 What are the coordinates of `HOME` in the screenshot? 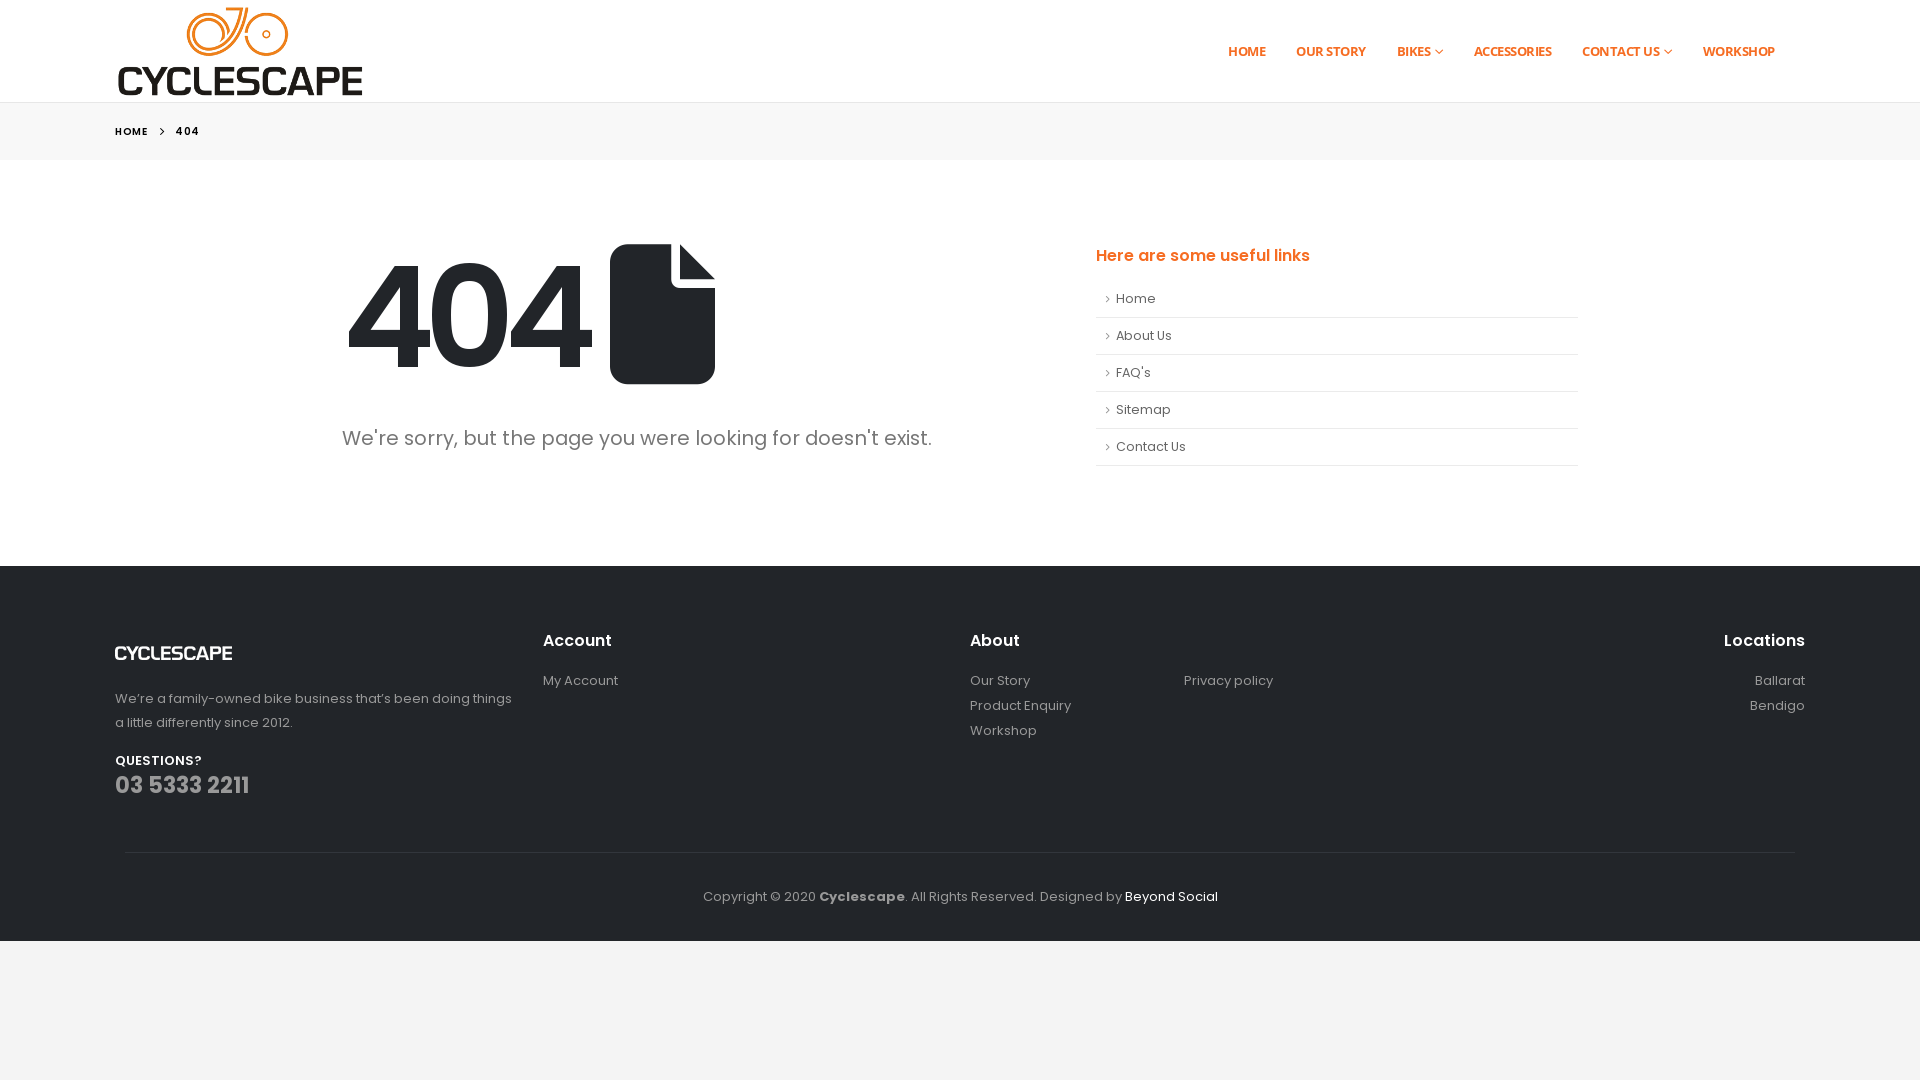 It's located at (131, 132).